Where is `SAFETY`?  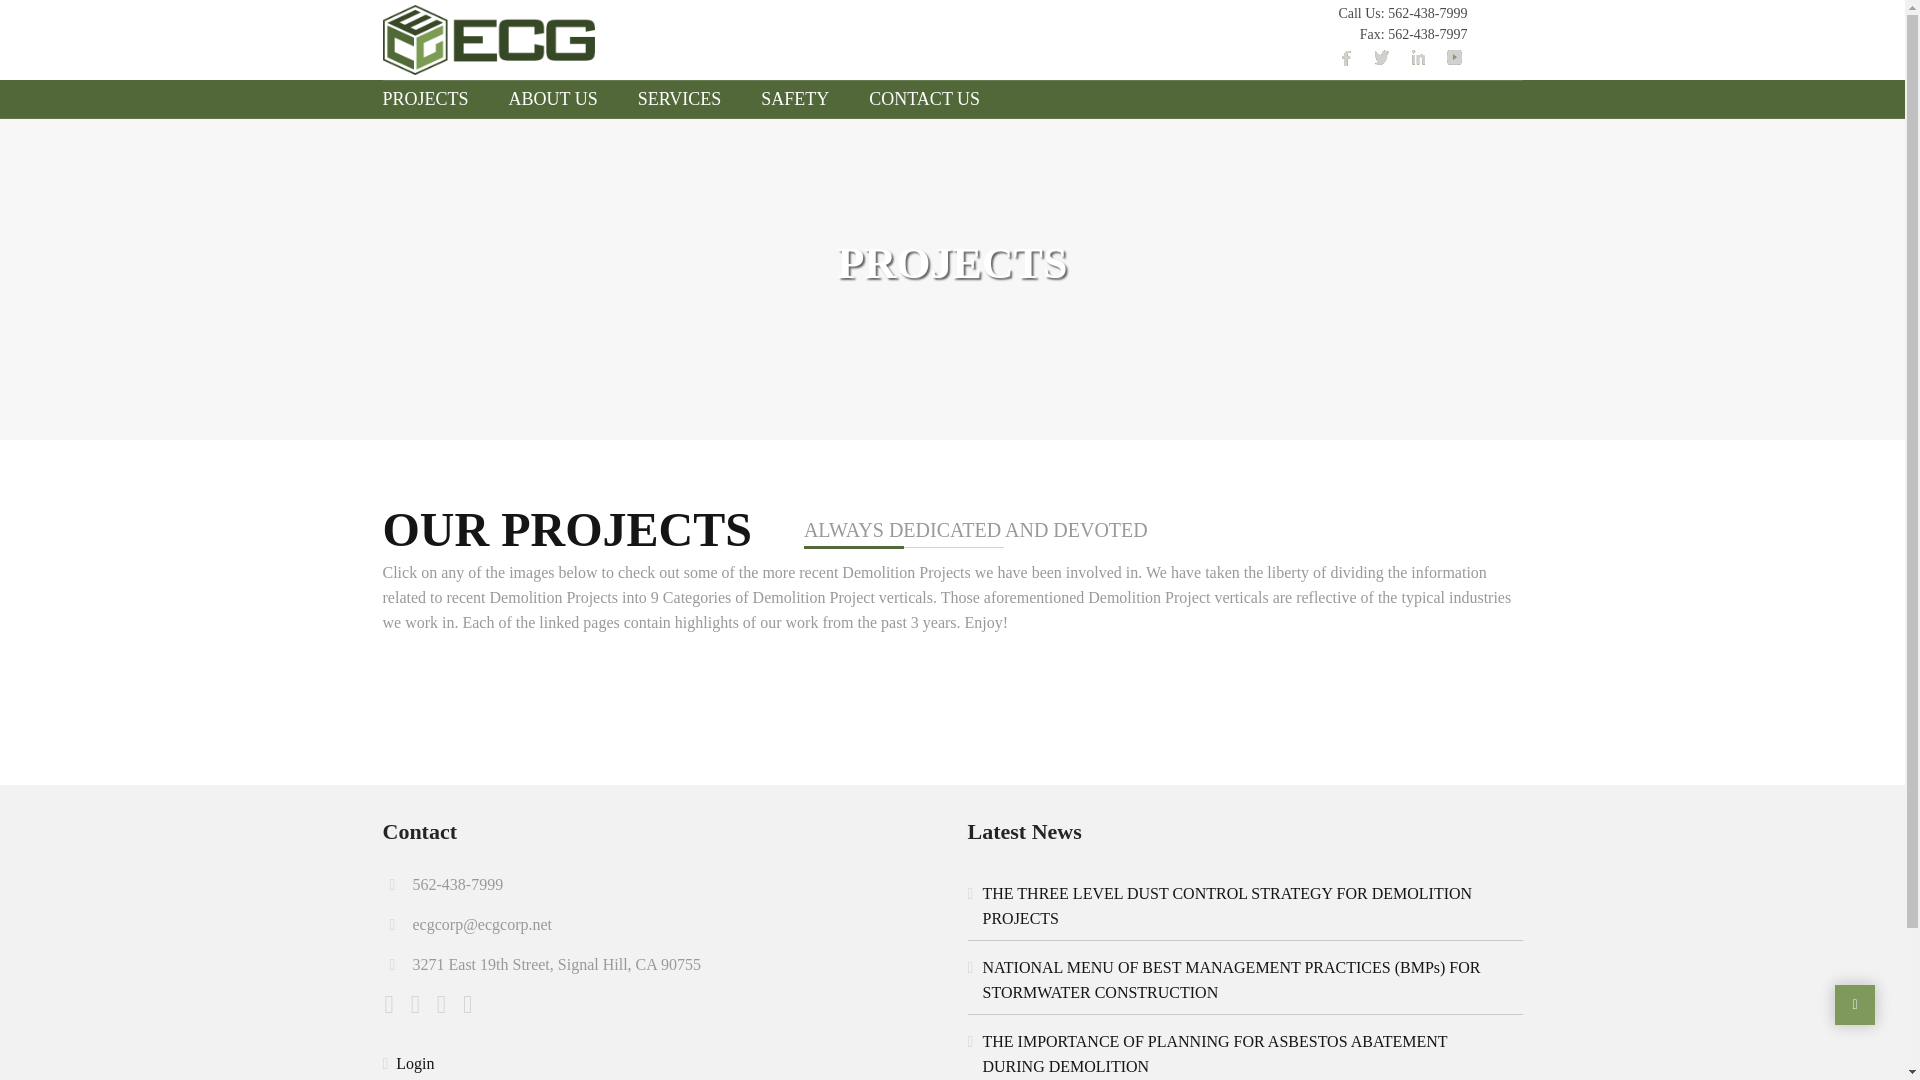 SAFETY is located at coordinates (794, 98).